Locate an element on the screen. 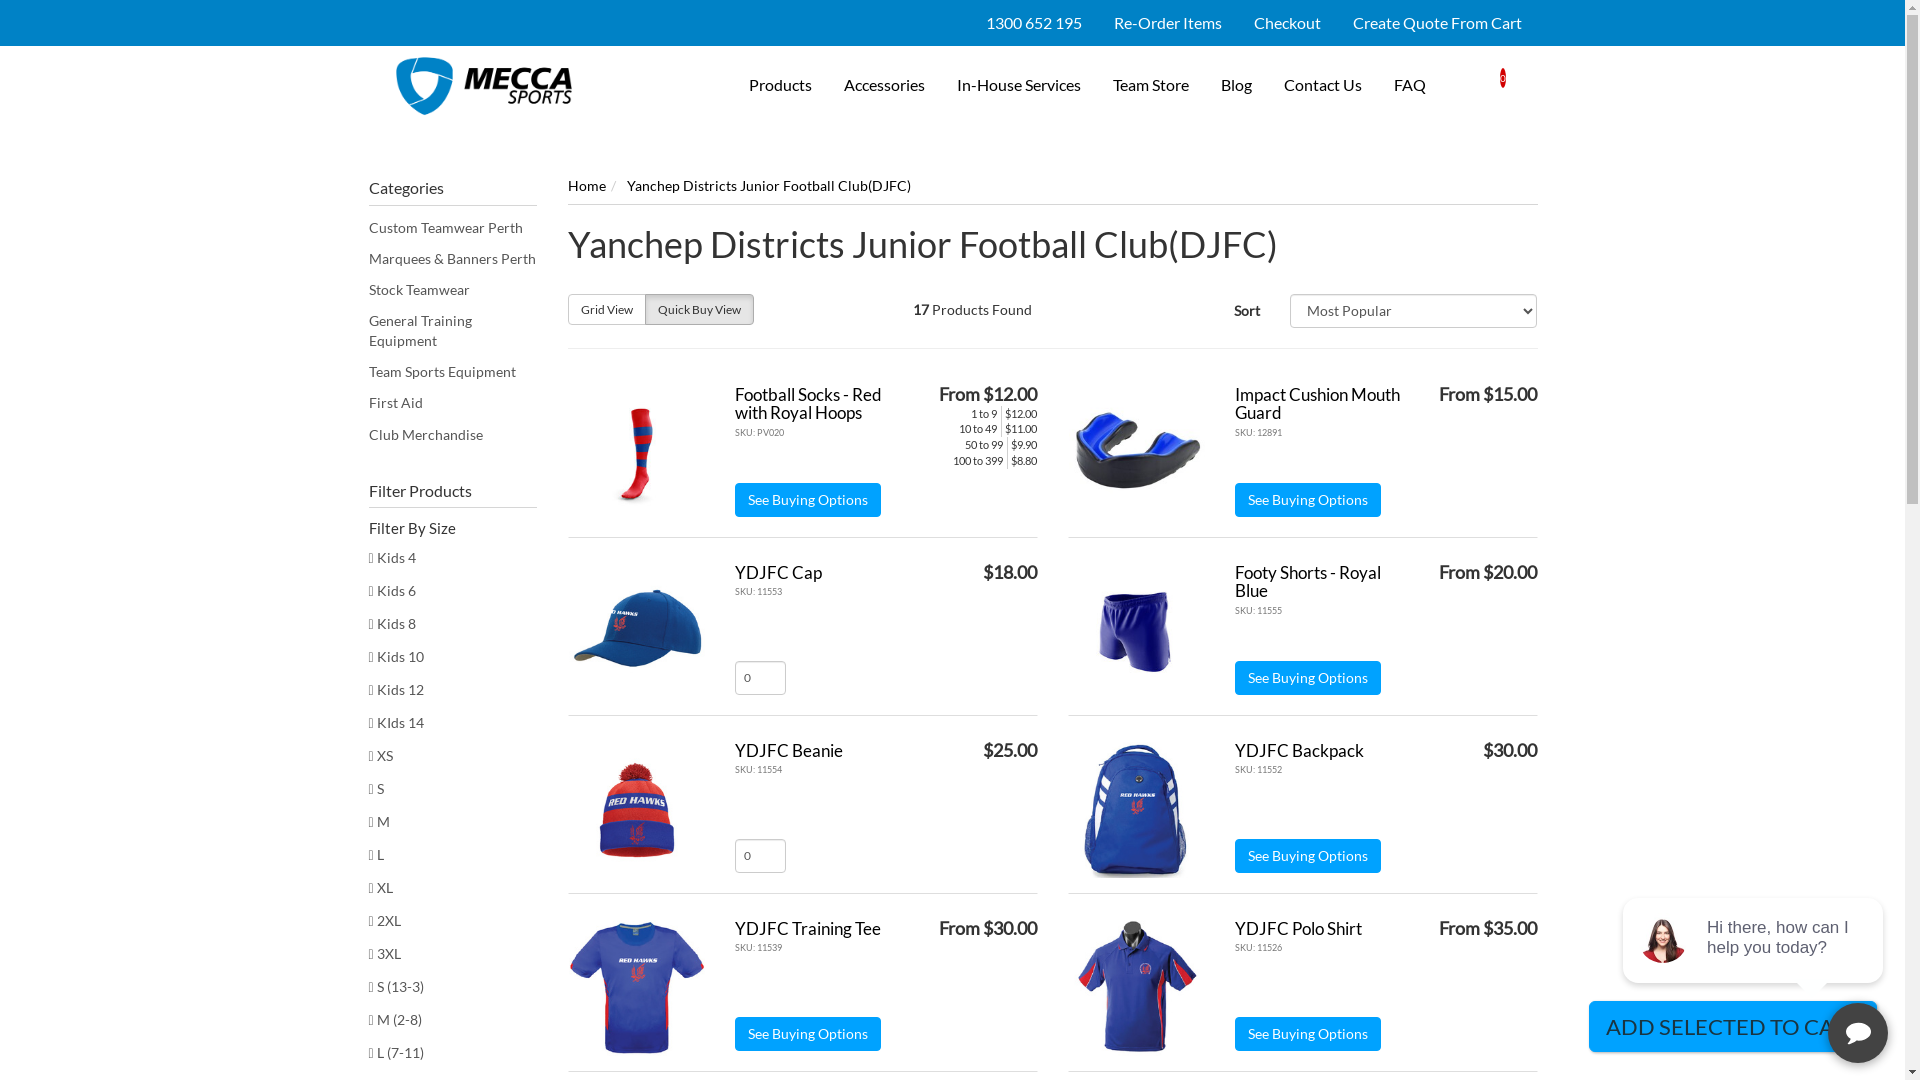  Impact Cushion Mouth Guard is located at coordinates (1316, 404).